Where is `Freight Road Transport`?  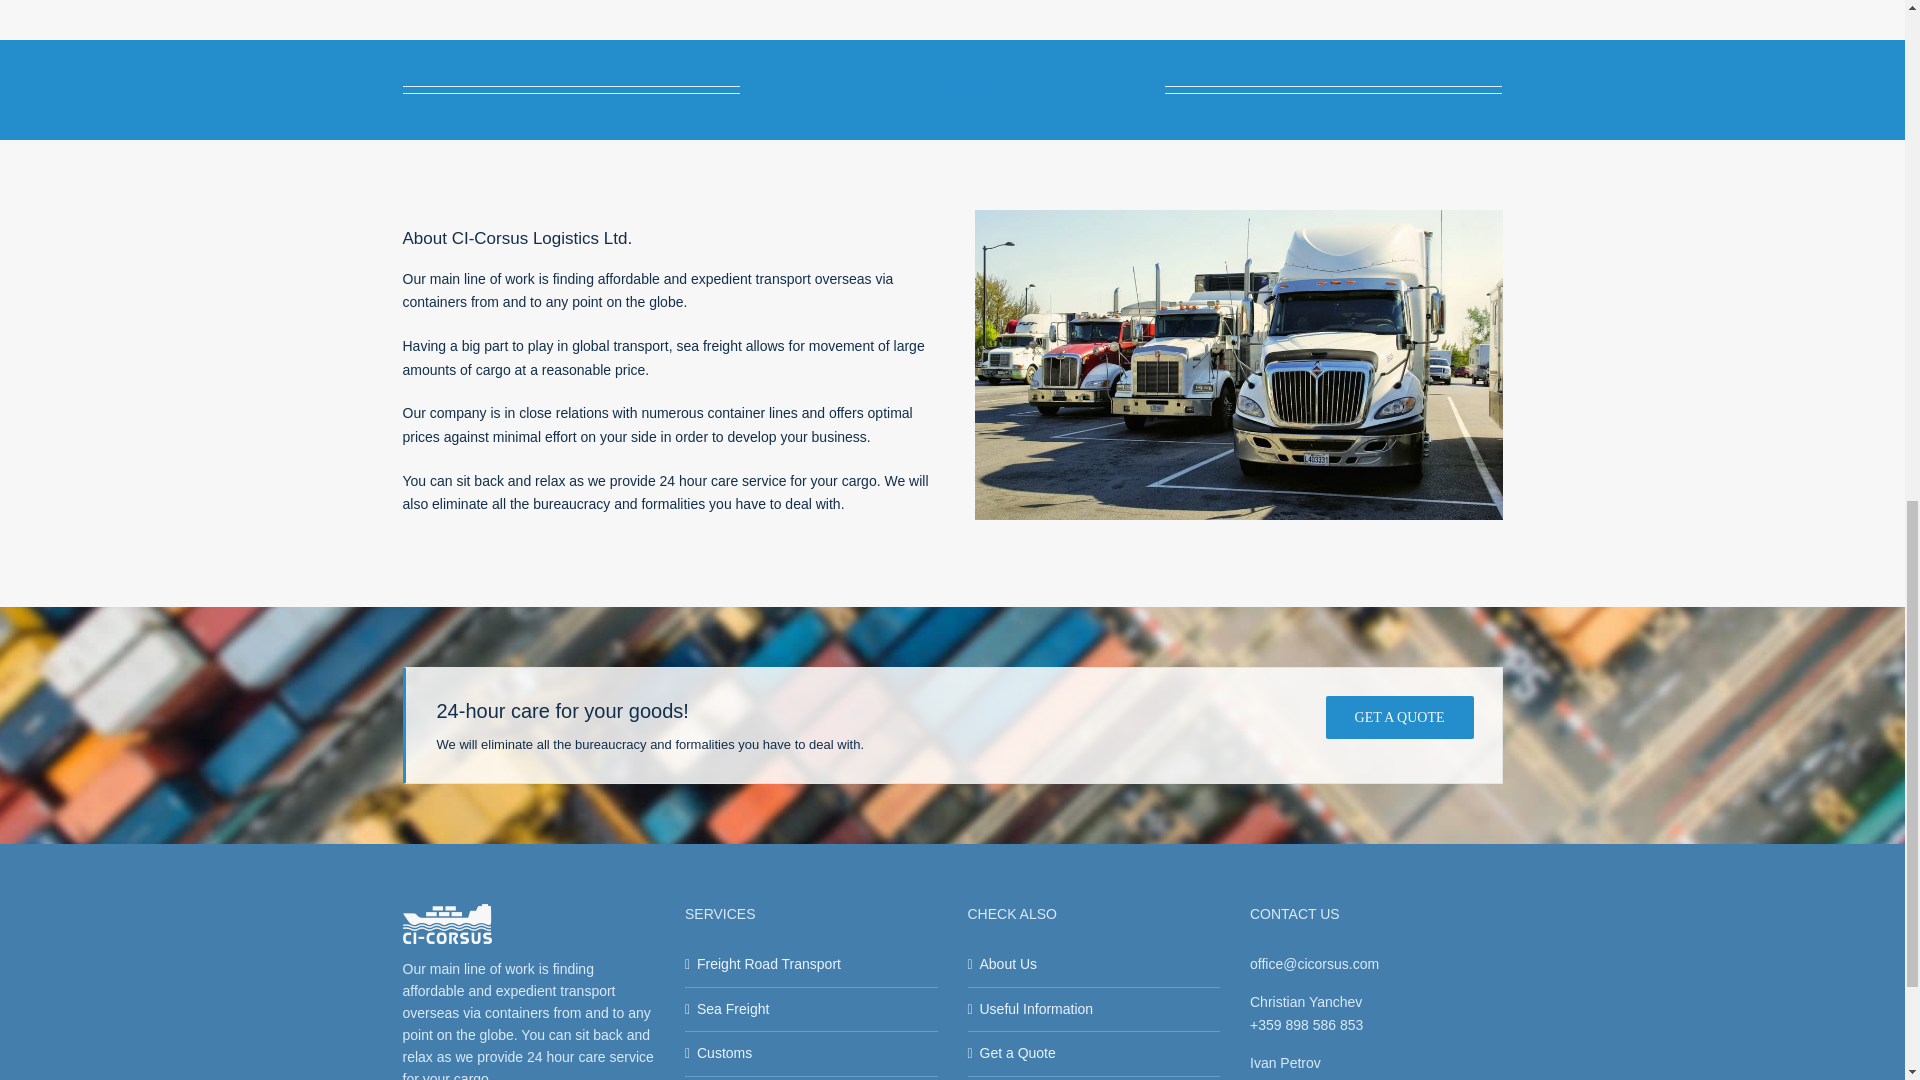 Freight Road Transport is located at coordinates (812, 964).